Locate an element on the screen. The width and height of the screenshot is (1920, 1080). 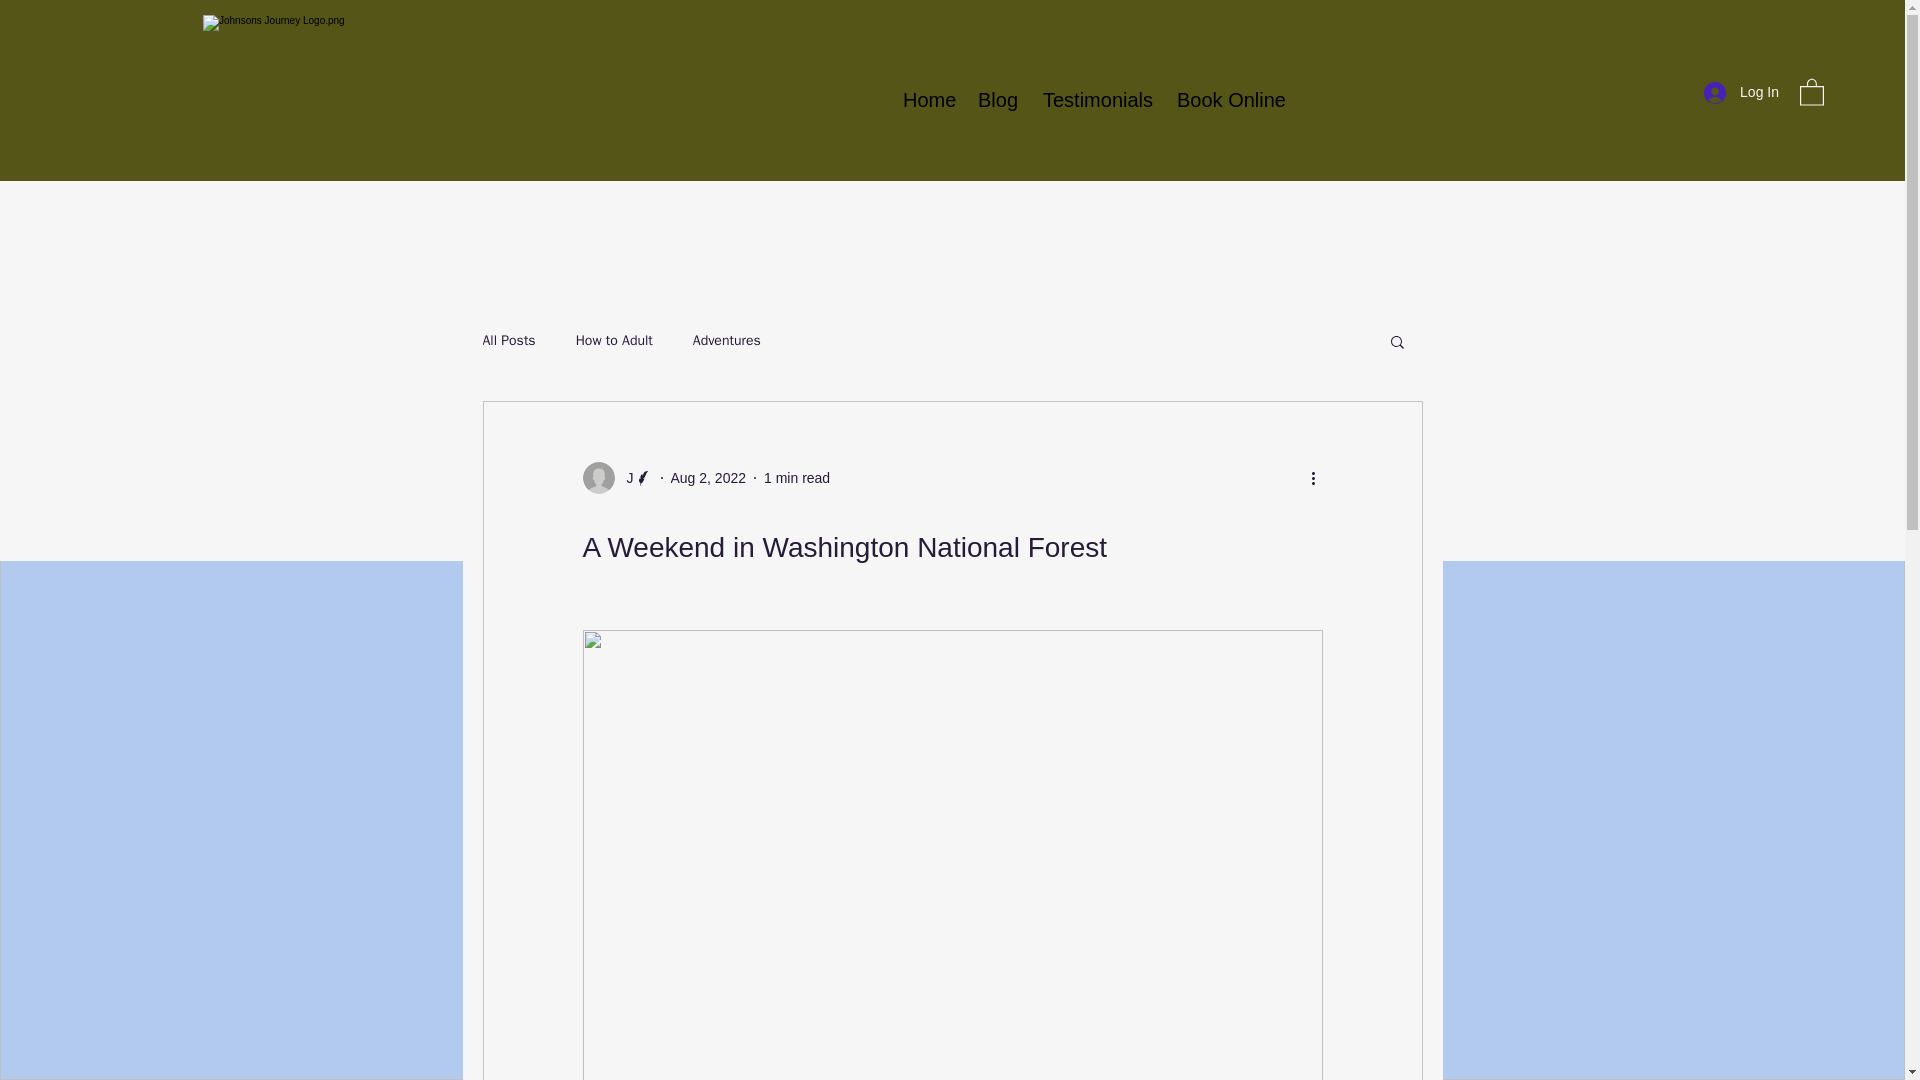
Share is located at coordinates (814, 495).